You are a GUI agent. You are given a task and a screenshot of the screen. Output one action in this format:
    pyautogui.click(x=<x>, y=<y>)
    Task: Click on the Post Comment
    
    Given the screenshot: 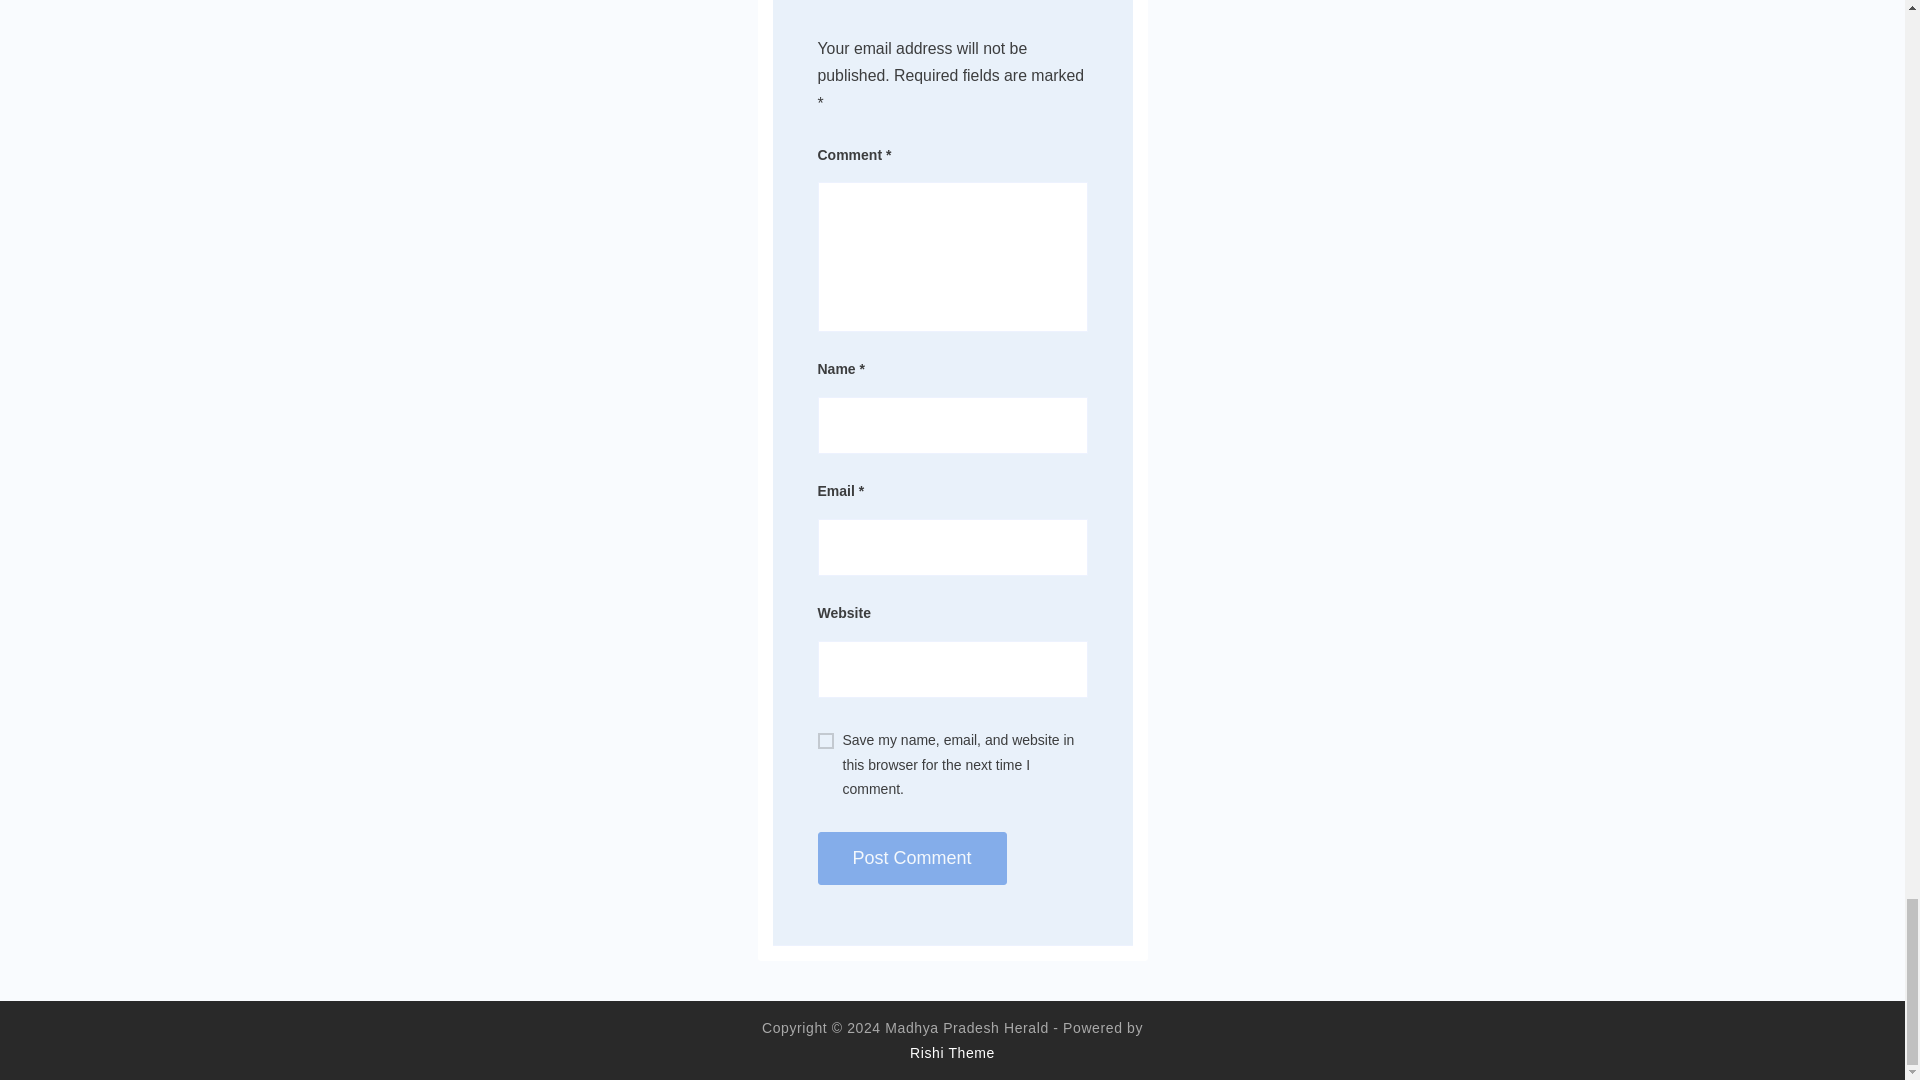 What is the action you would take?
    pyautogui.click(x=912, y=858)
    